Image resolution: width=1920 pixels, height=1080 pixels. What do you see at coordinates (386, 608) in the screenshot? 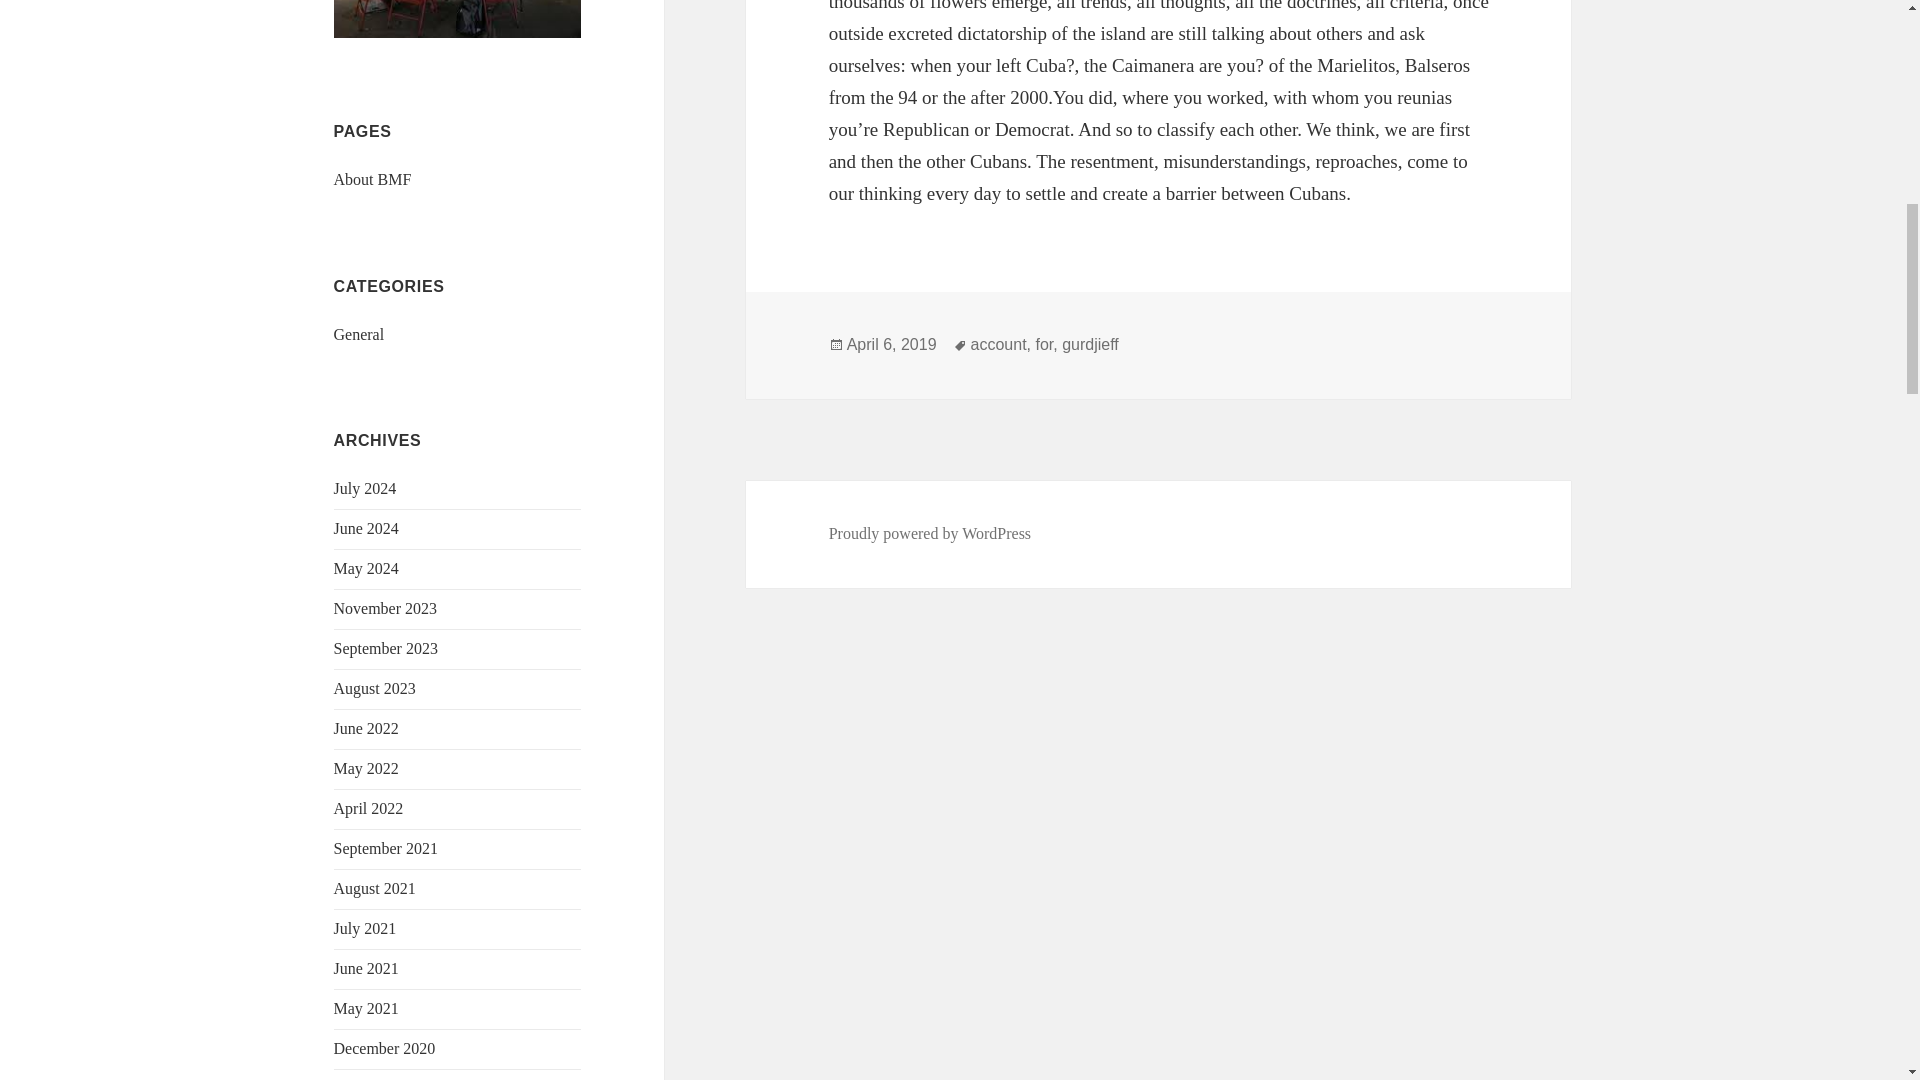
I see `November 2023` at bounding box center [386, 608].